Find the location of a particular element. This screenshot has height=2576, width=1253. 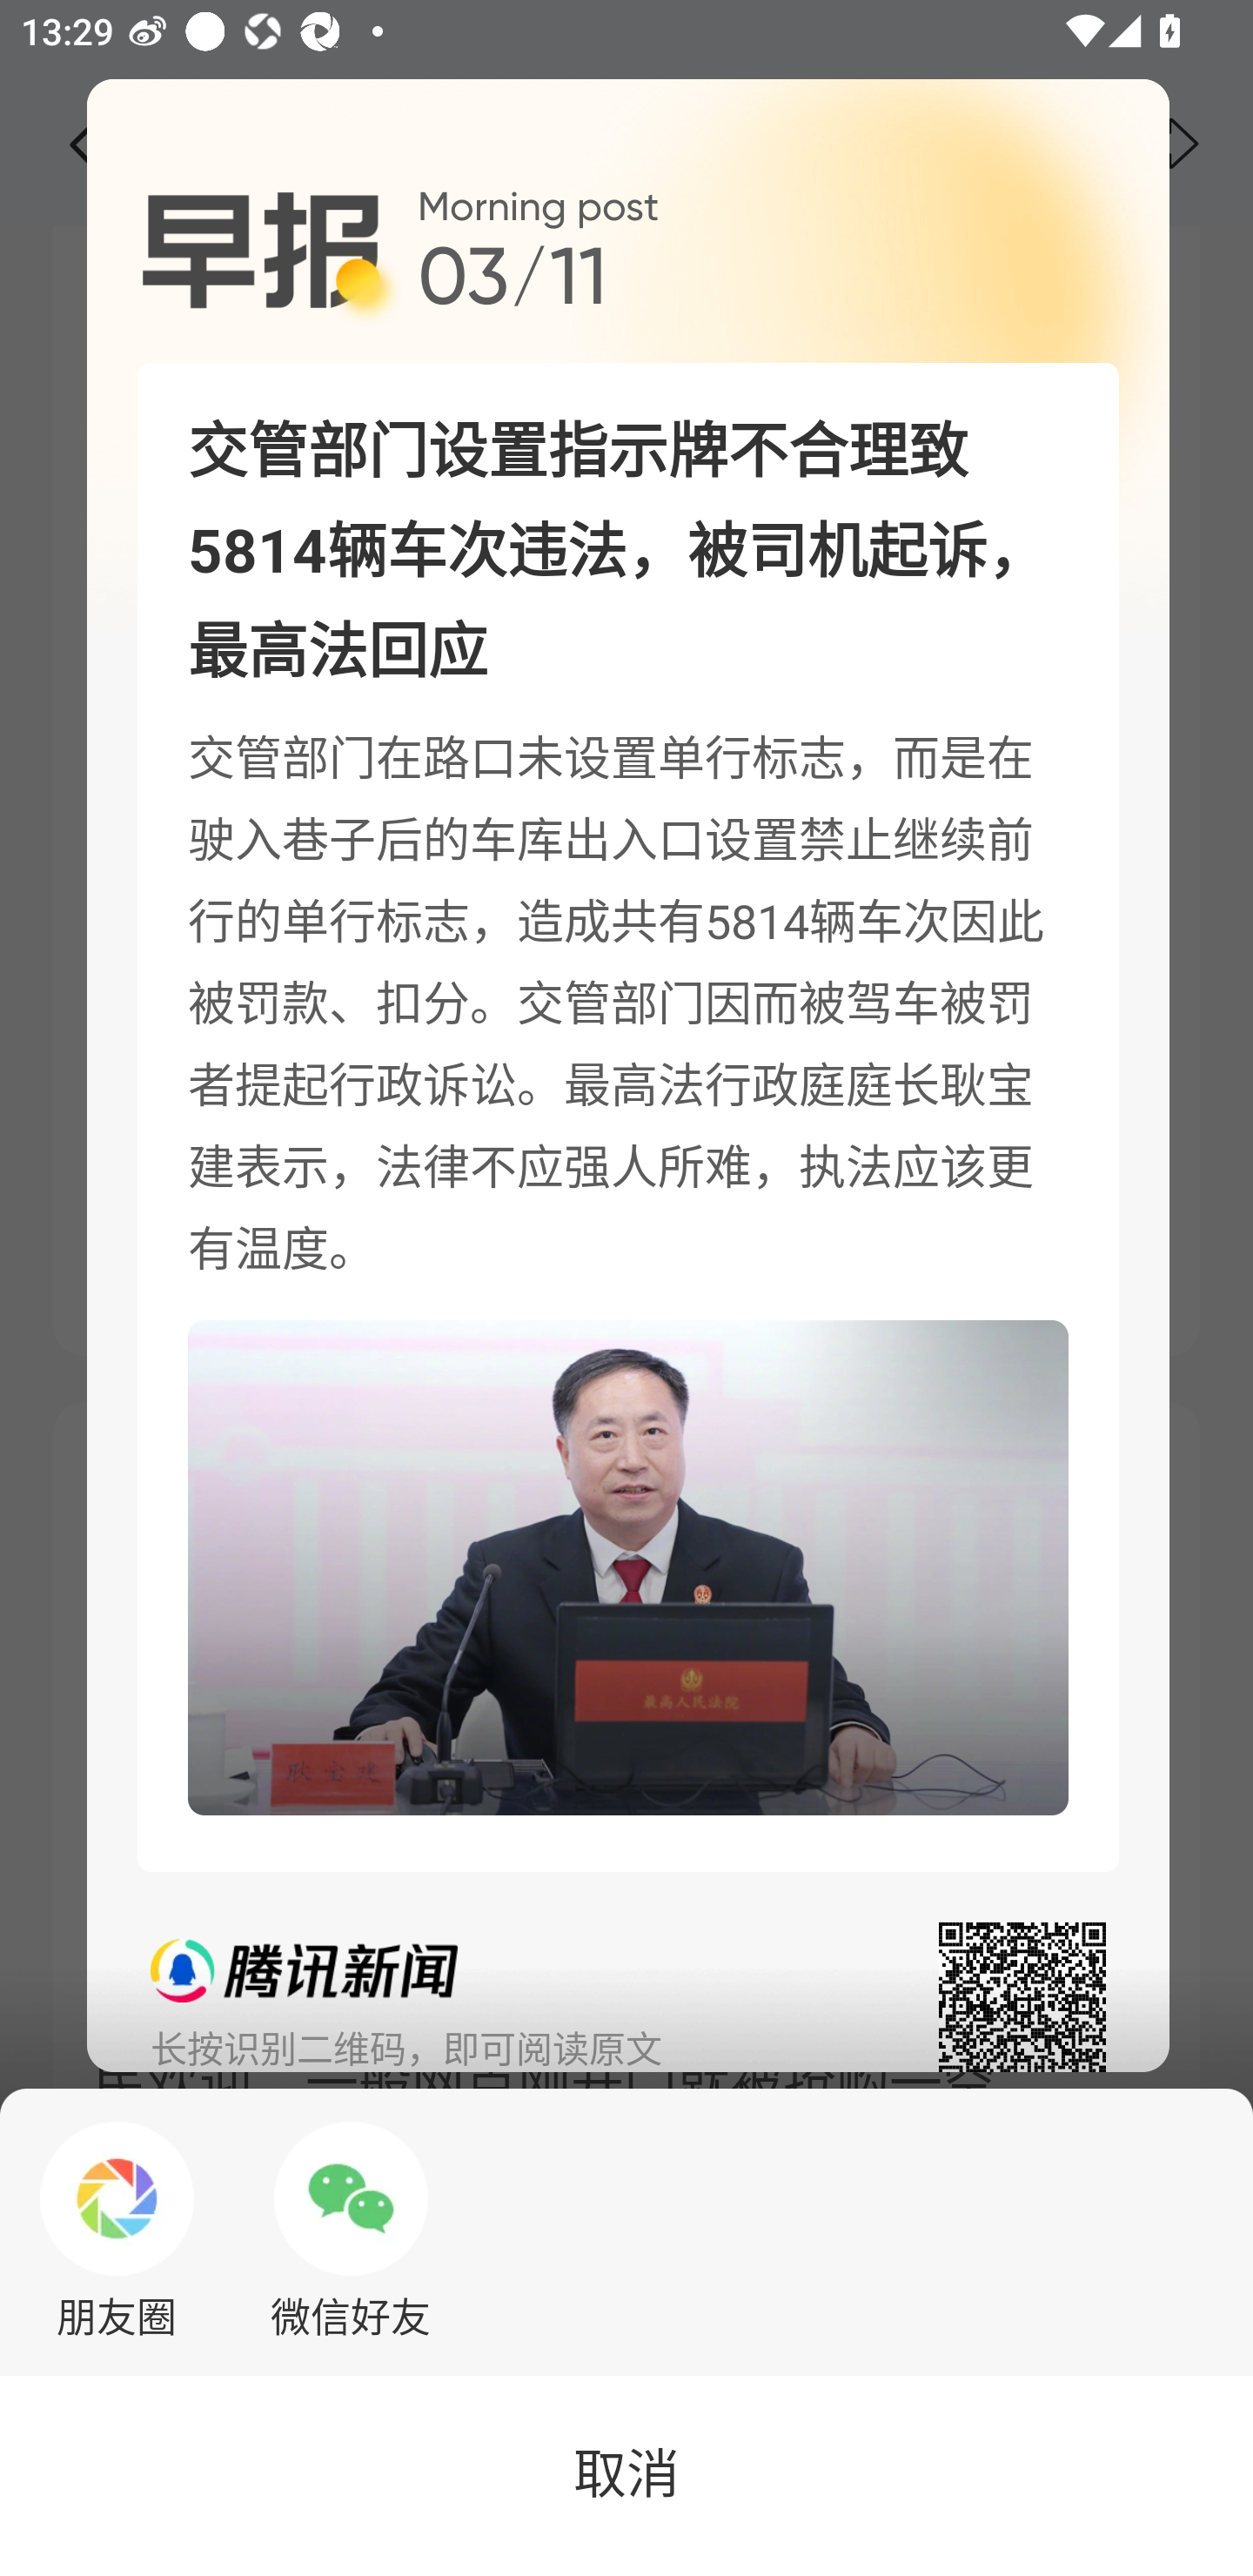

朋友圈 is located at coordinates (117, 2231).